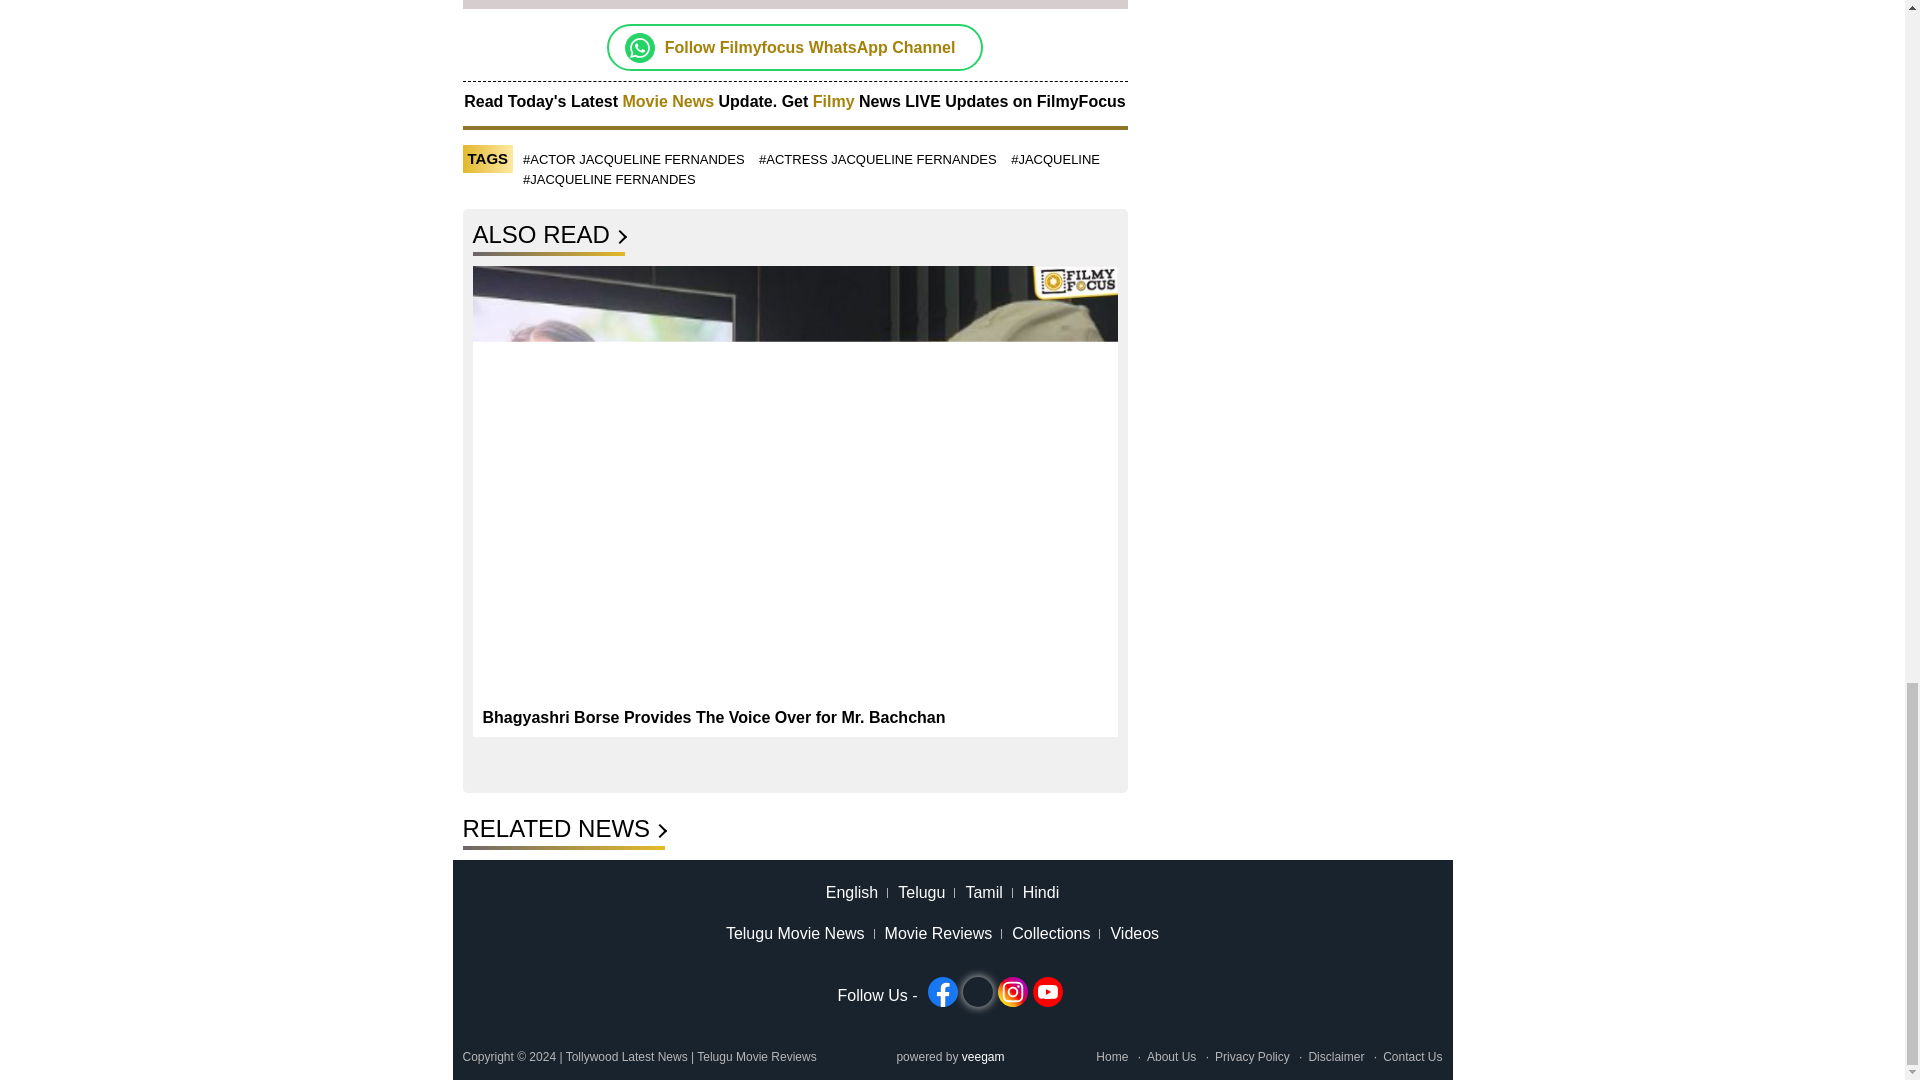 This screenshot has height=1080, width=1920. Describe the element at coordinates (810, 47) in the screenshot. I see `Follow Filmyfocus WhatsApp Channel` at that location.